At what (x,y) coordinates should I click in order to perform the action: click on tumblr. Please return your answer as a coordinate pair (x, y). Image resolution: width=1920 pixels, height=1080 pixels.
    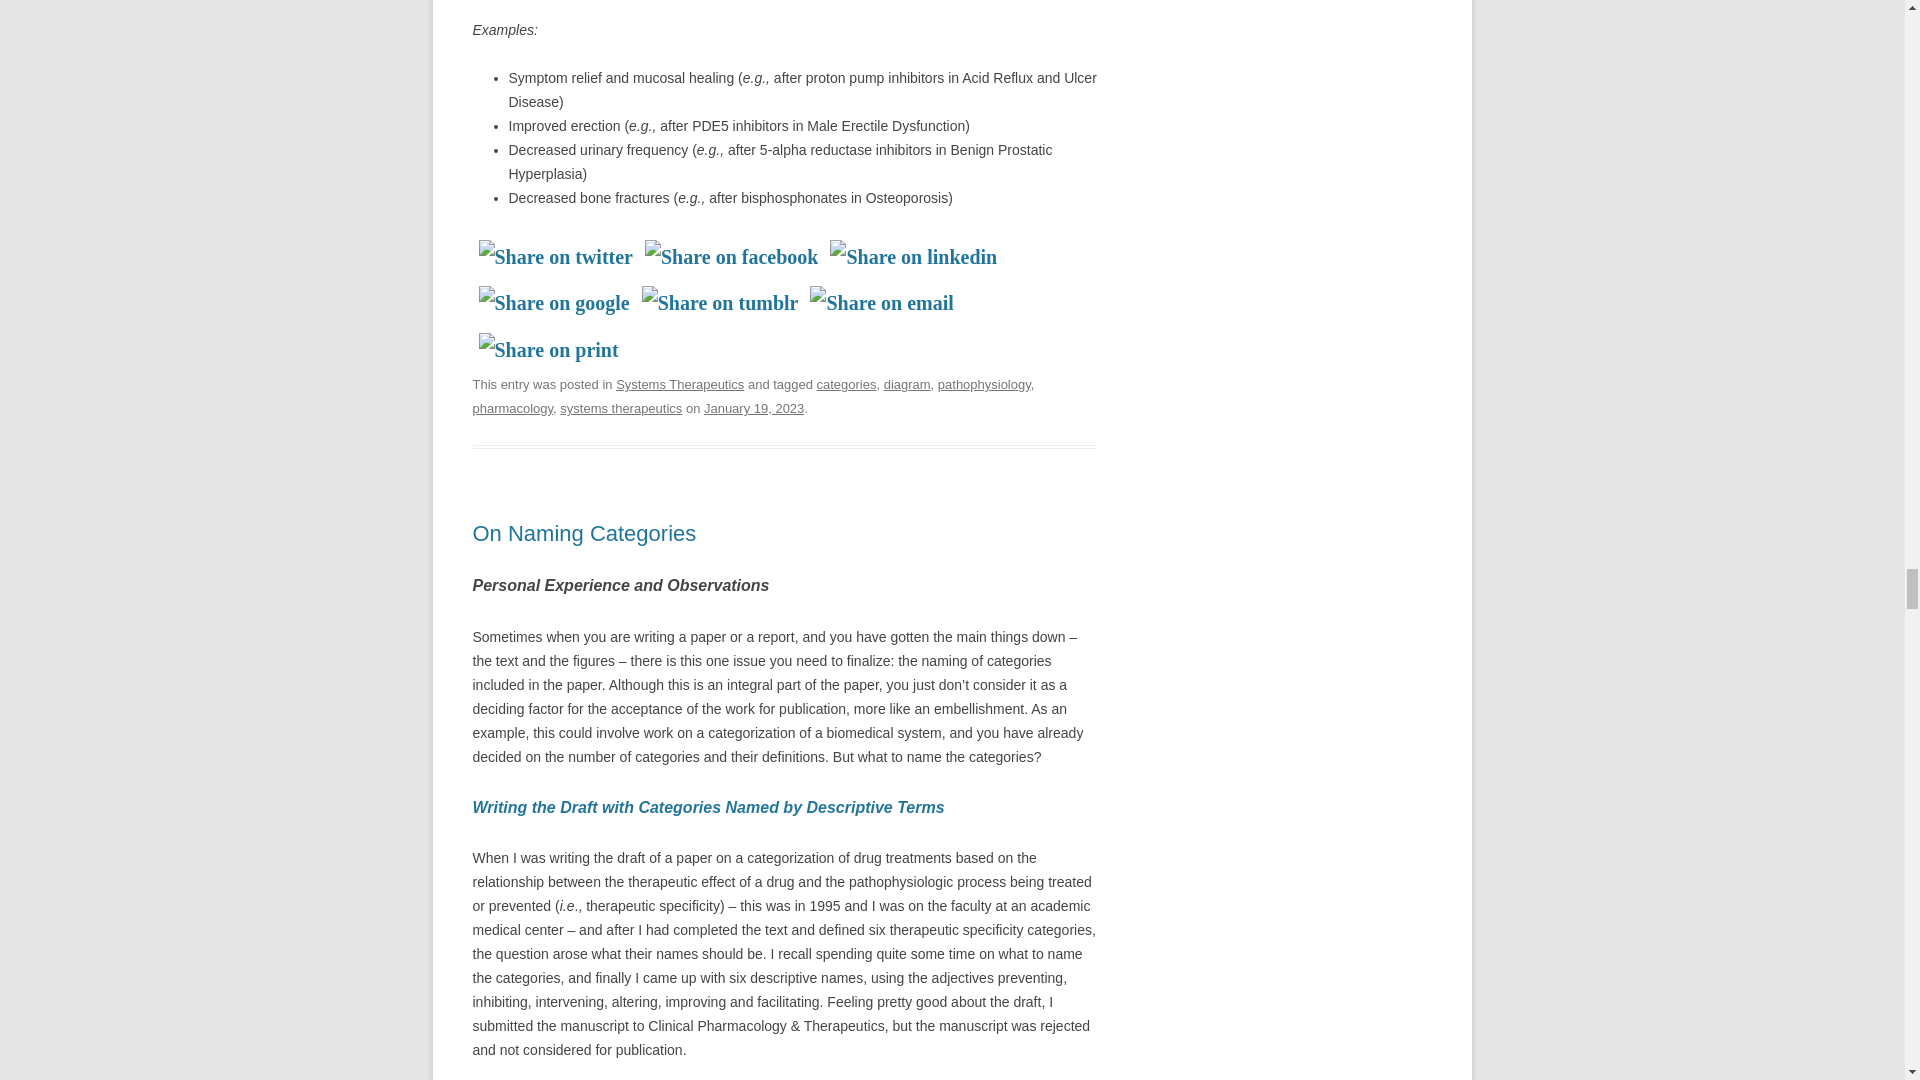
    Looking at the image, I should click on (720, 302).